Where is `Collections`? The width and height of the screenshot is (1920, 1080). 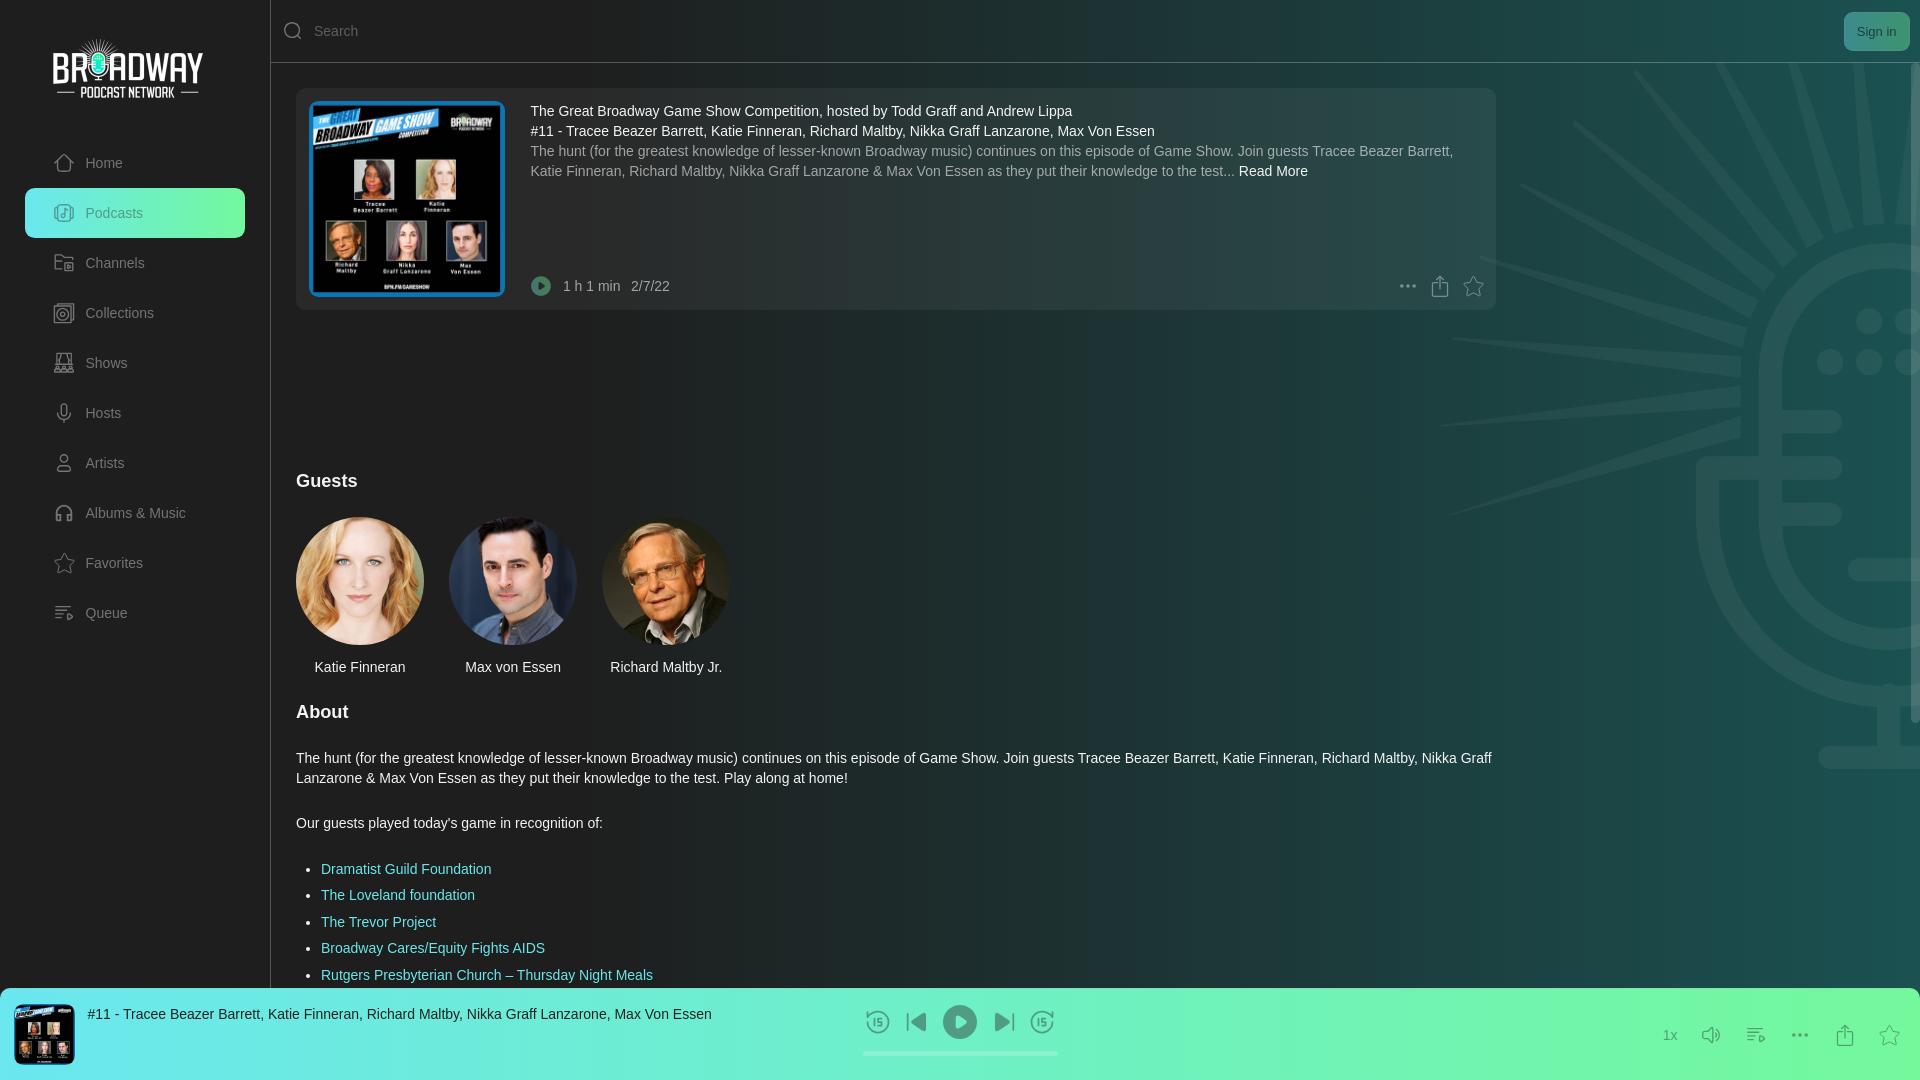 Collections is located at coordinates (134, 313).